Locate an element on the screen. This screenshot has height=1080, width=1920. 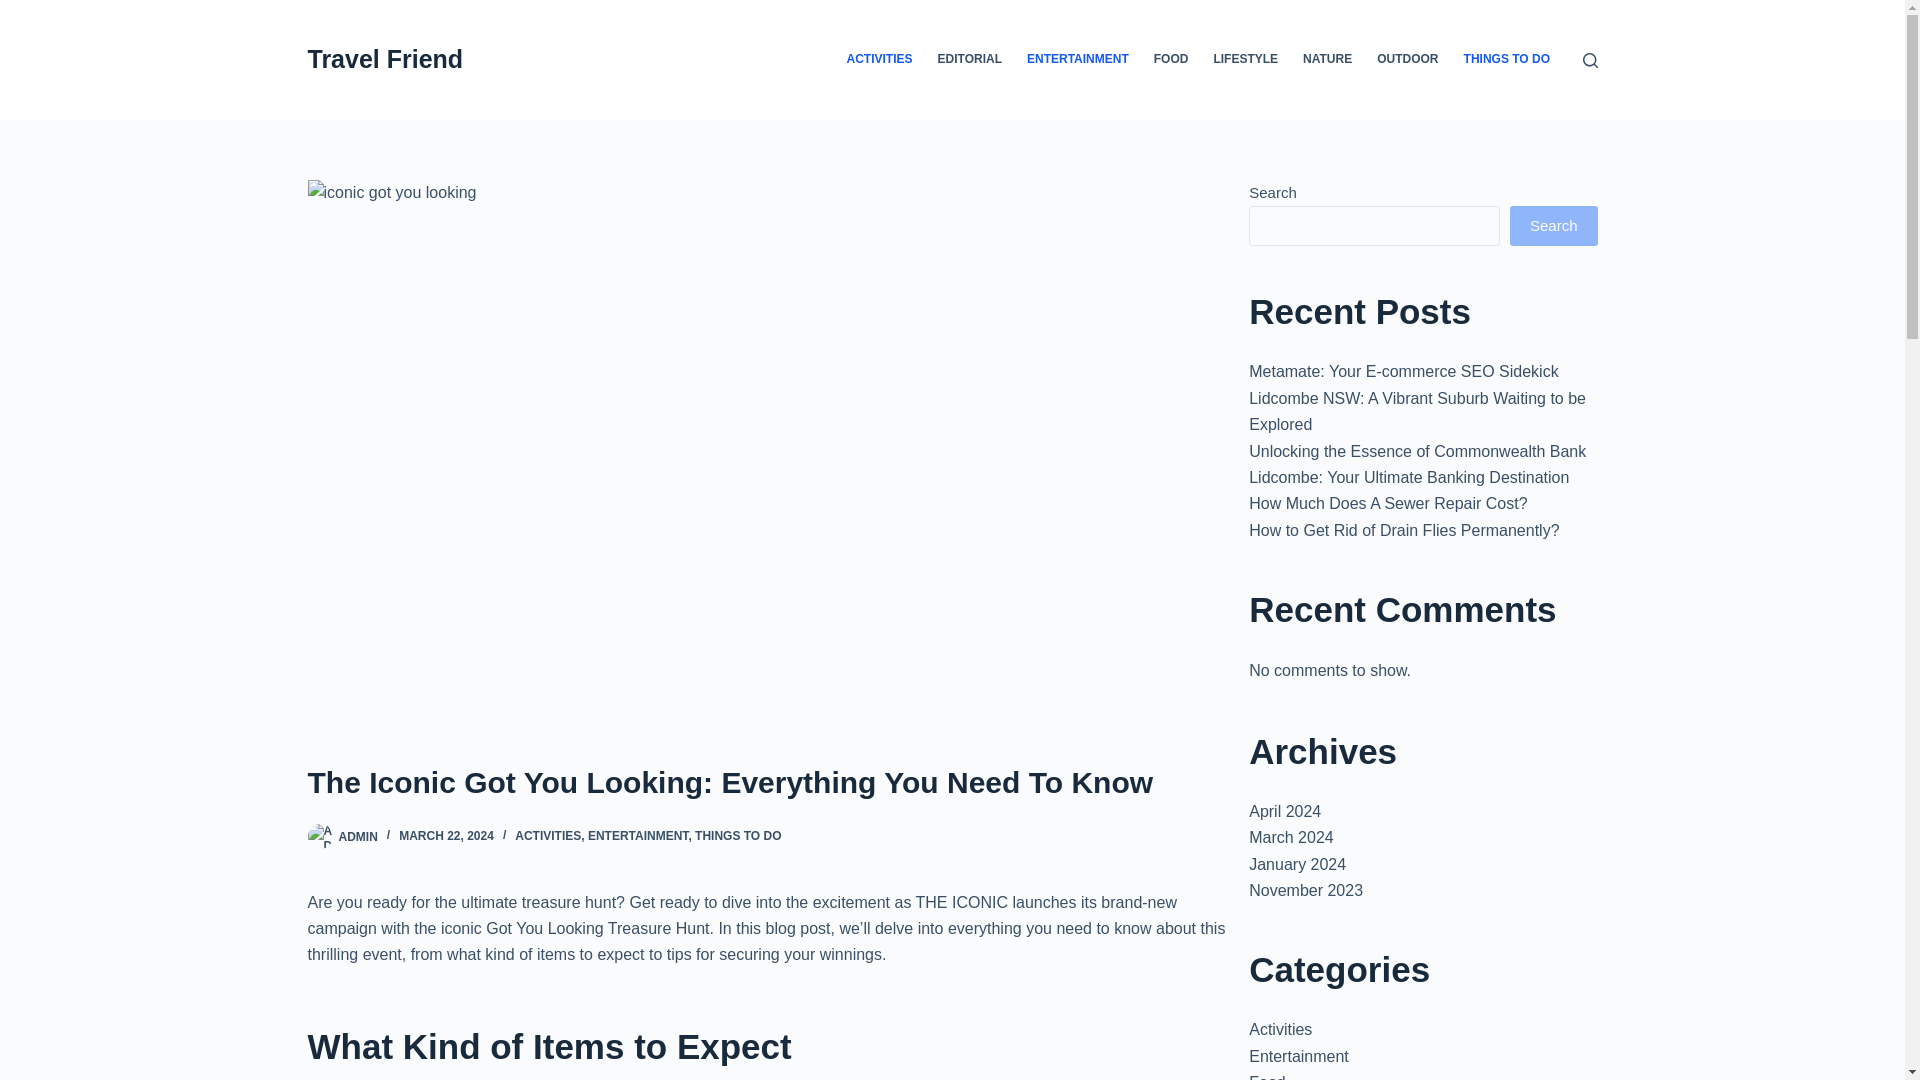
Travel Friend is located at coordinates (386, 59).